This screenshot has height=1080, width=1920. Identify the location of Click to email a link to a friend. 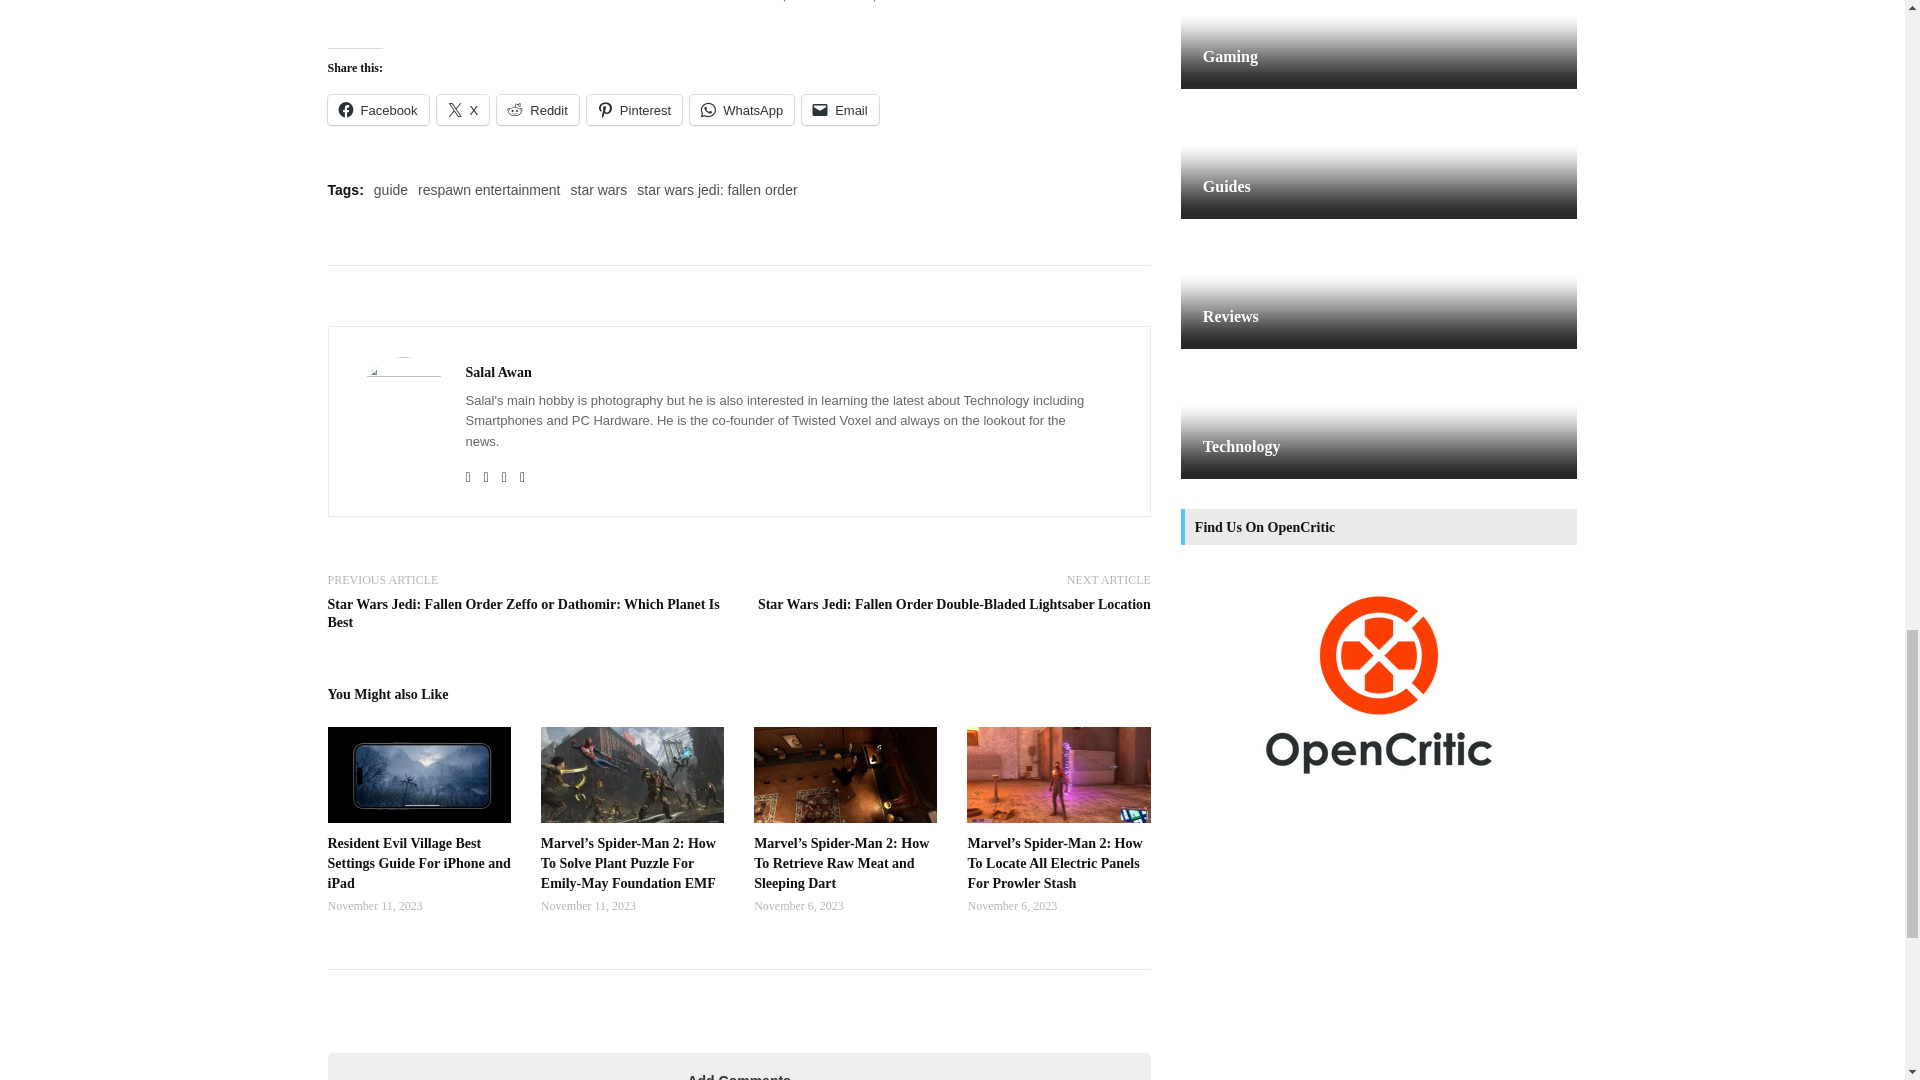
(840, 108).